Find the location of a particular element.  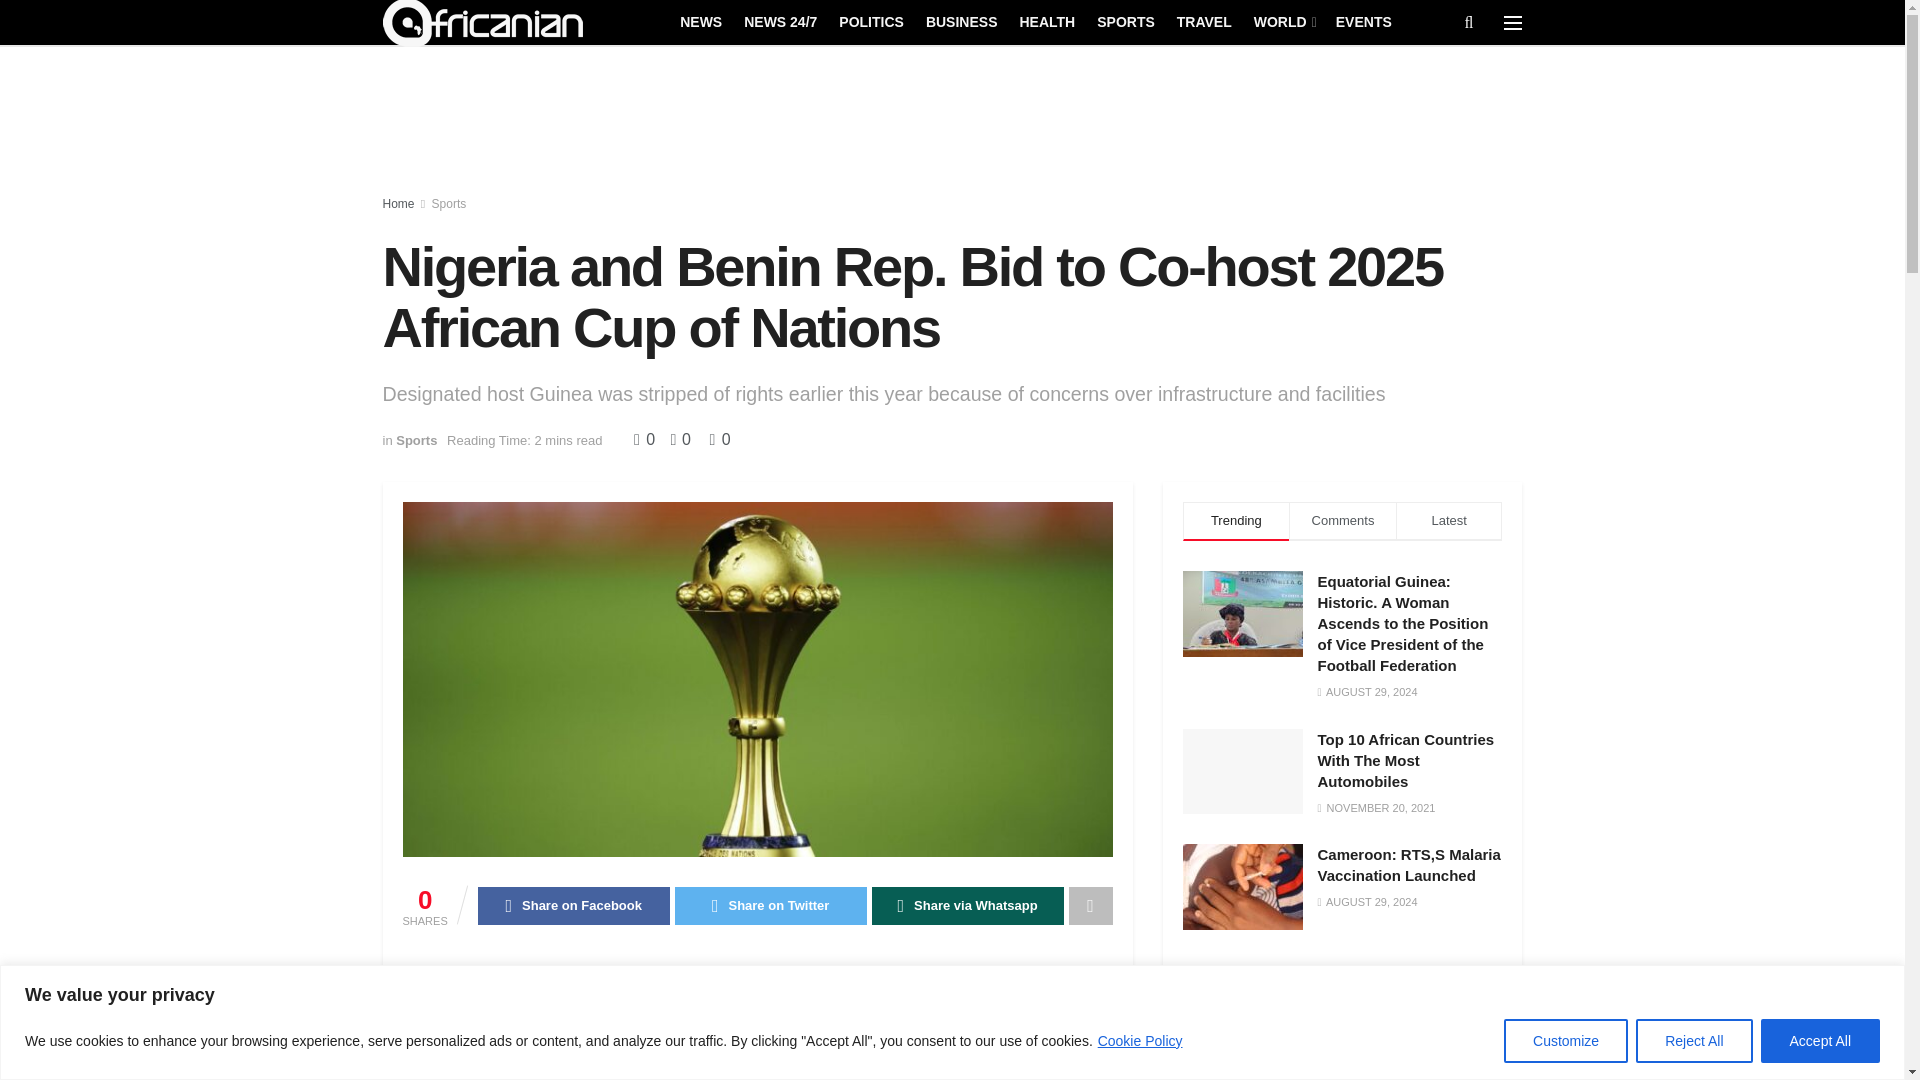

Advertisement is located at coordinates (953, 122).